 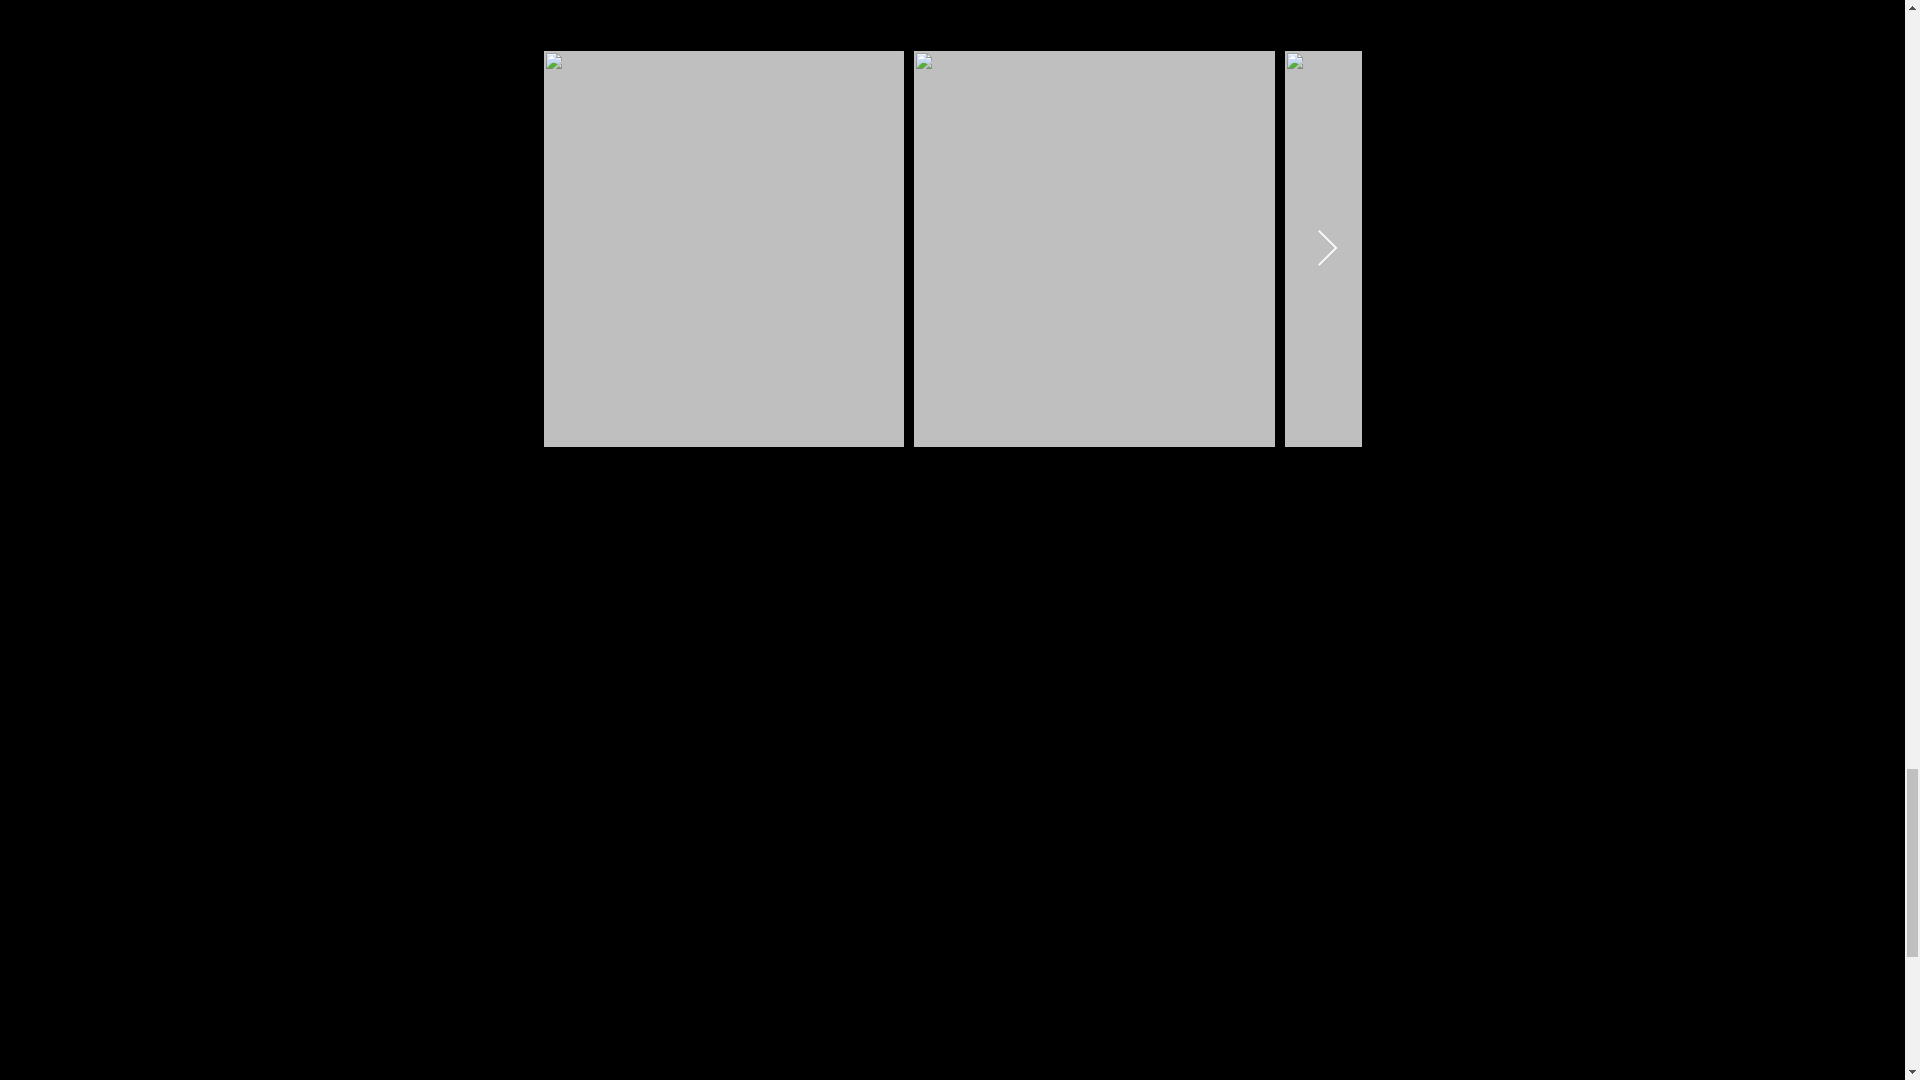 What do you see at coordinates (702, 750) in the screenshot?
I see `External YouTube` at bounding box center [702, 750].